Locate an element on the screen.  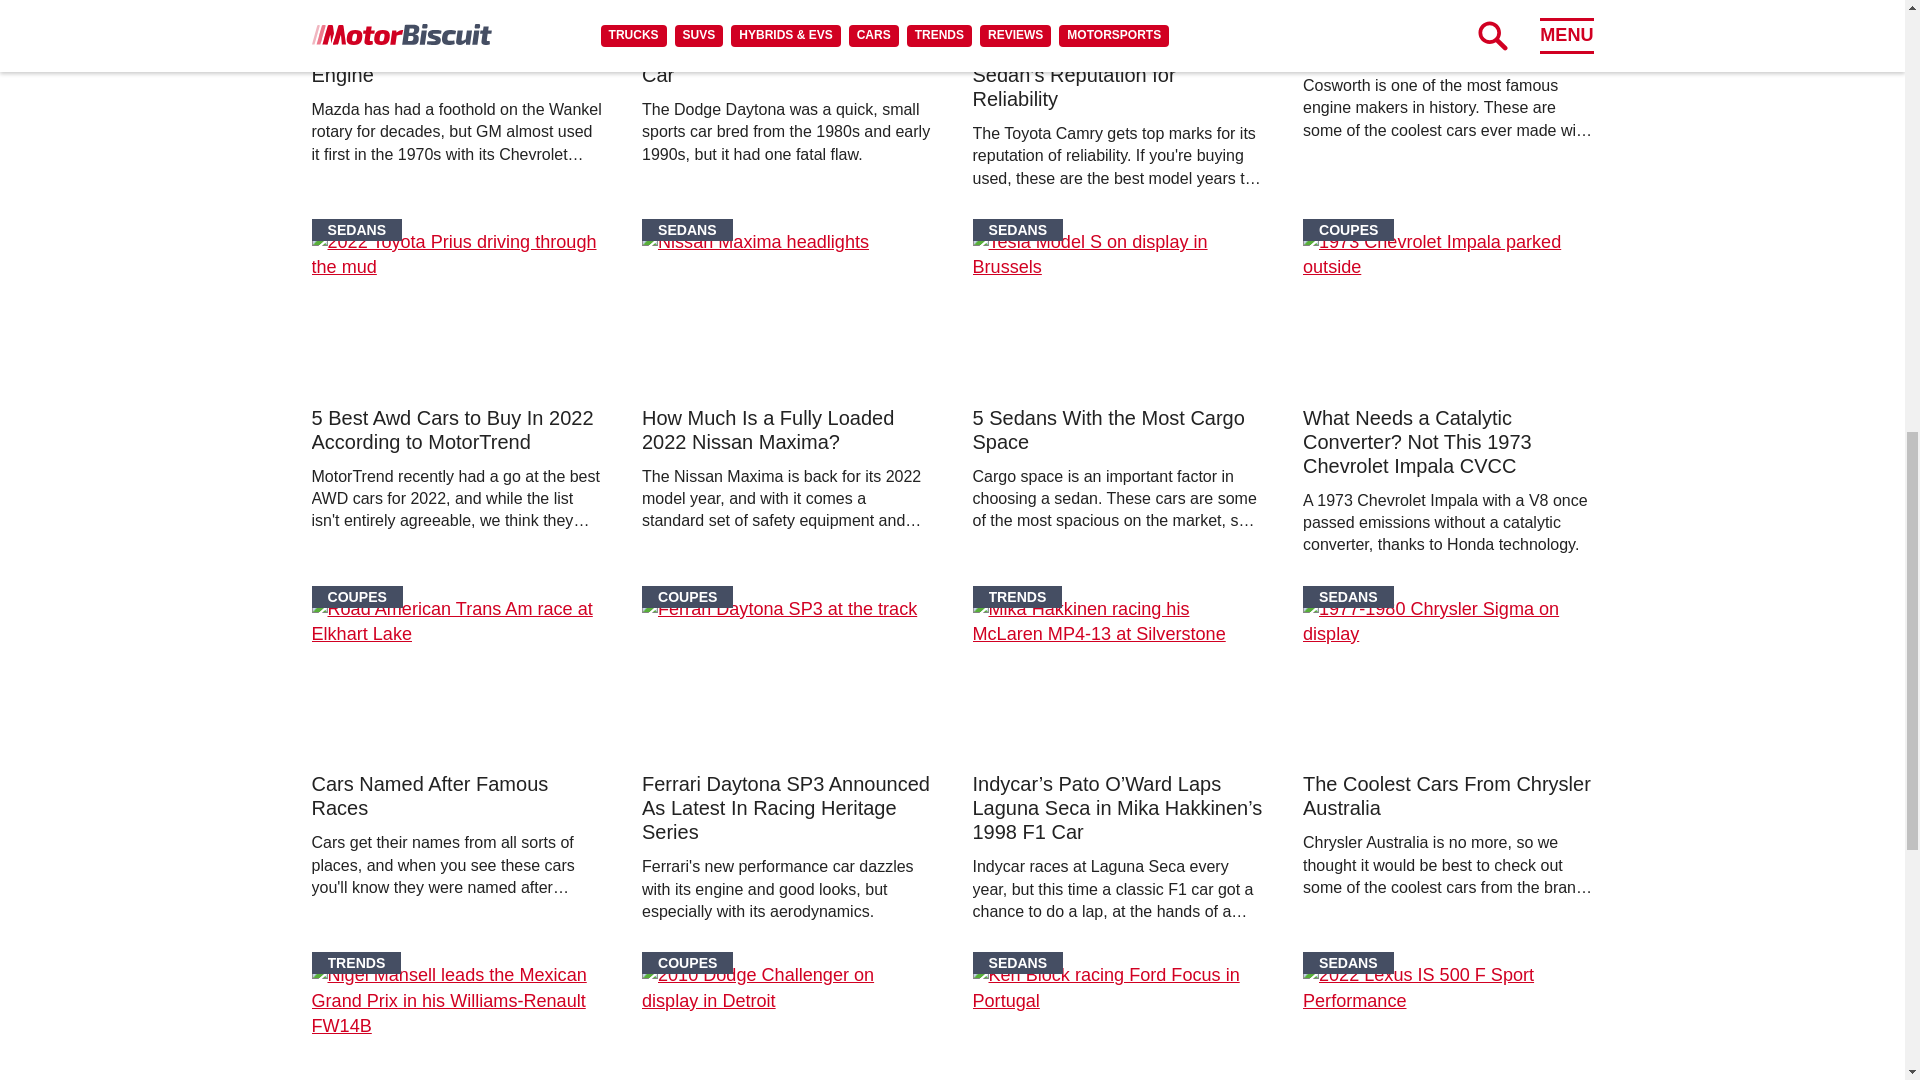
Coupes is located at coordinates (357, 597).